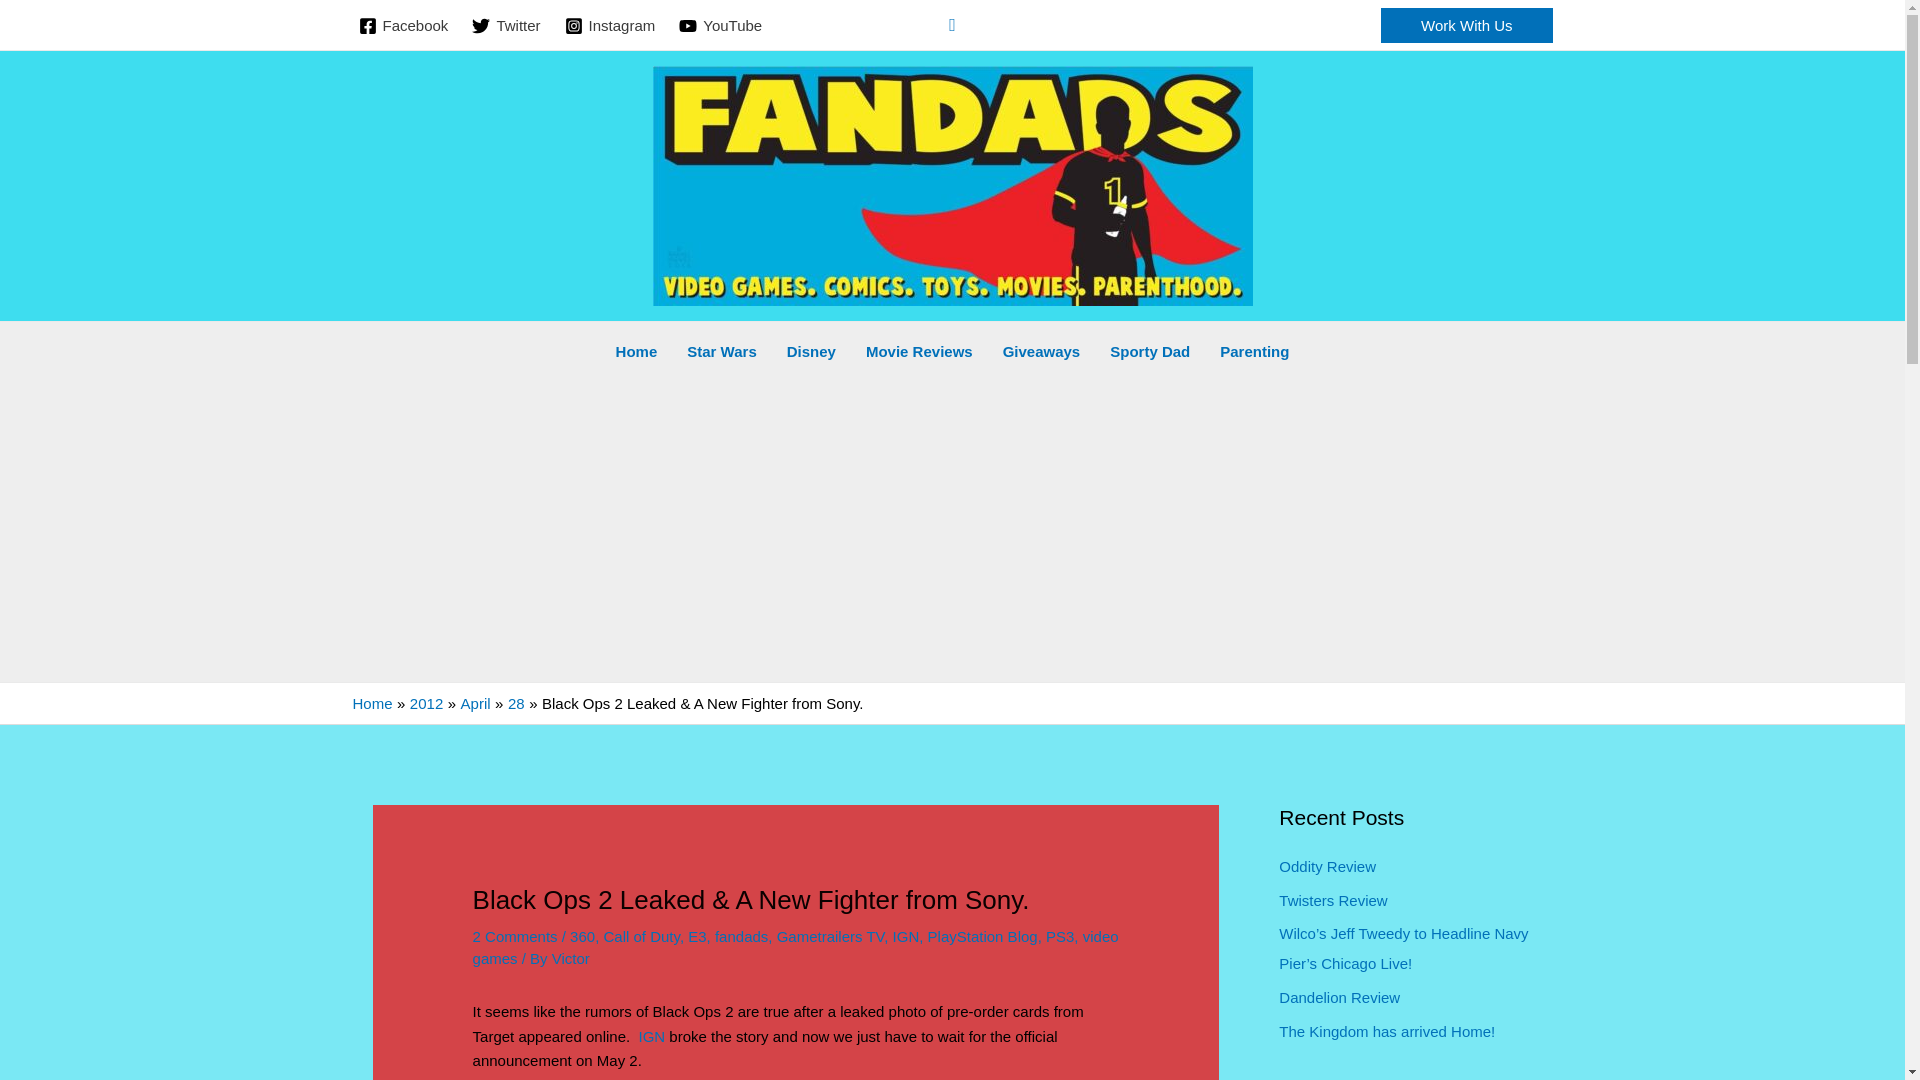  What do you see at coordinates (582, 936) in the screenshot?
I see `360` at bounding box center [582, 936].